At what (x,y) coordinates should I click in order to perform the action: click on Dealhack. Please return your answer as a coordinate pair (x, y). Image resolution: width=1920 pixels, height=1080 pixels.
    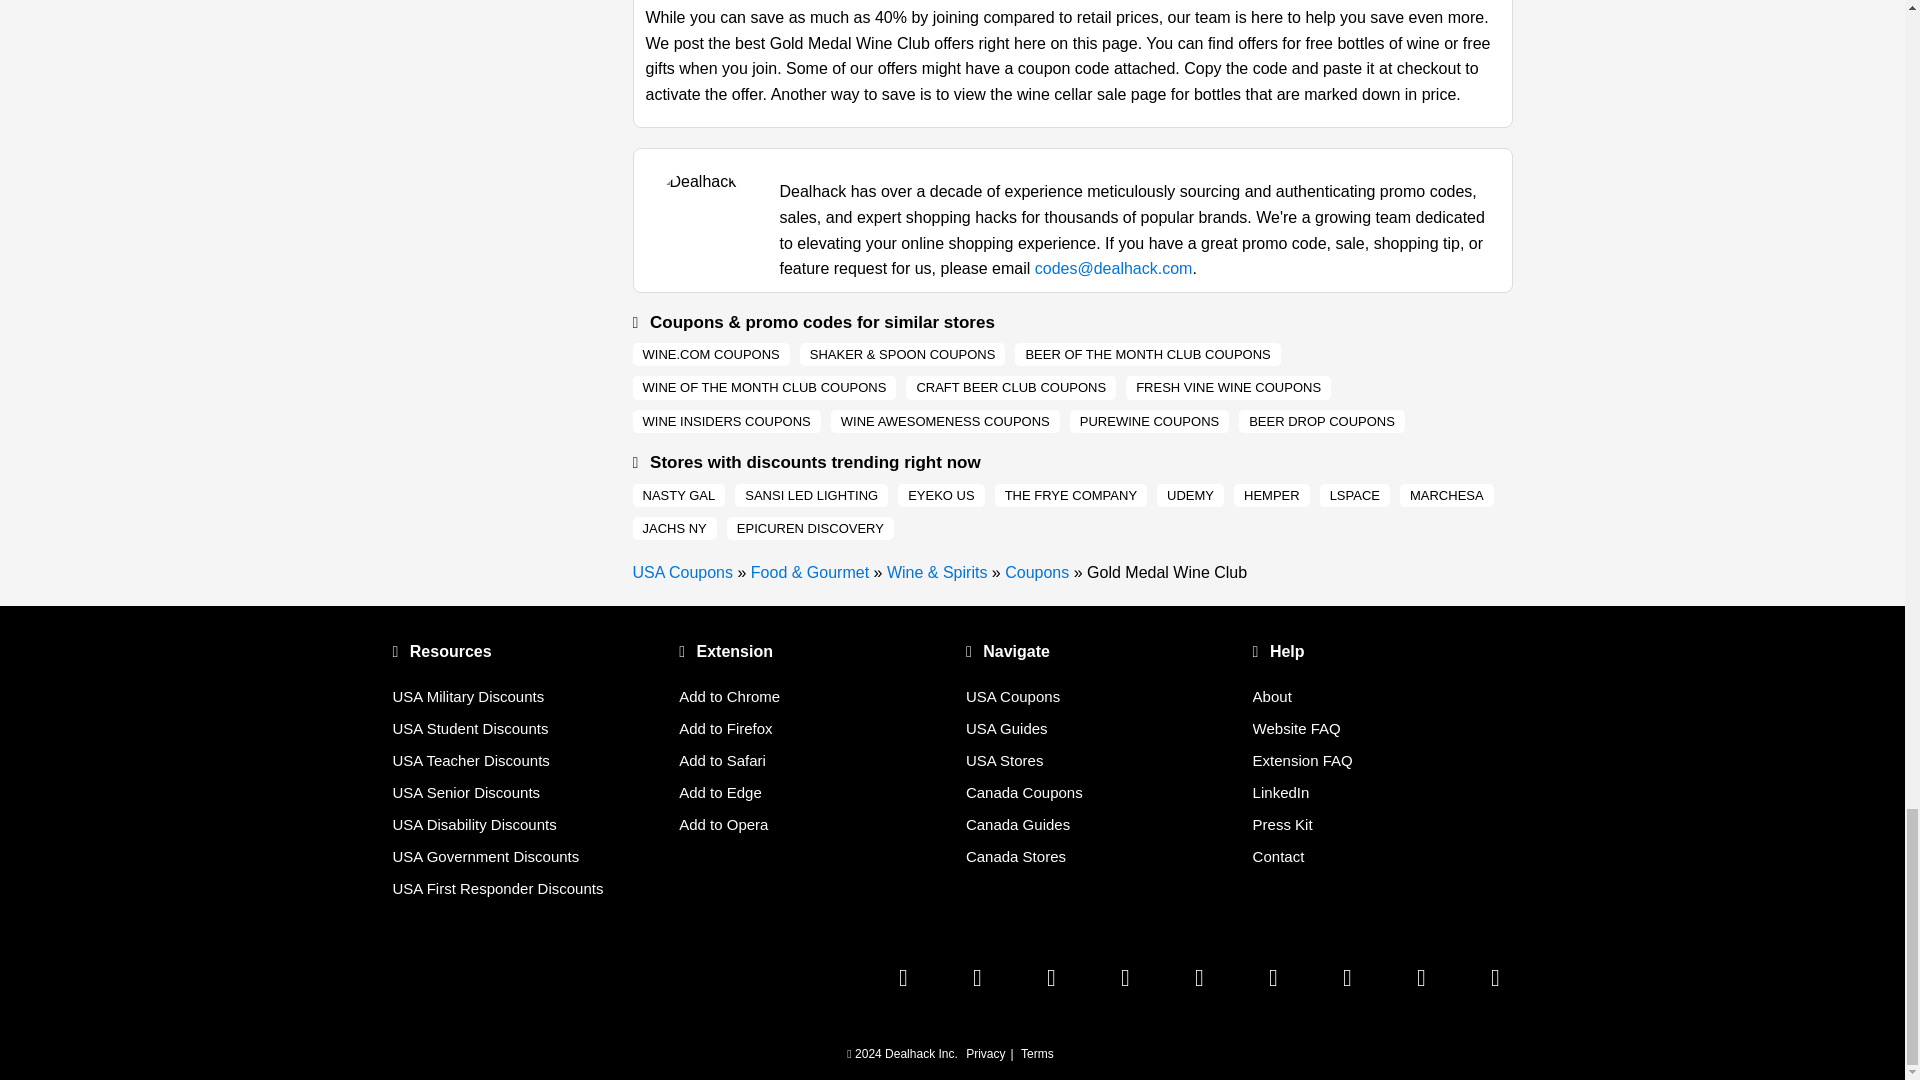
    Looking at the image, I should click on (682, 572).